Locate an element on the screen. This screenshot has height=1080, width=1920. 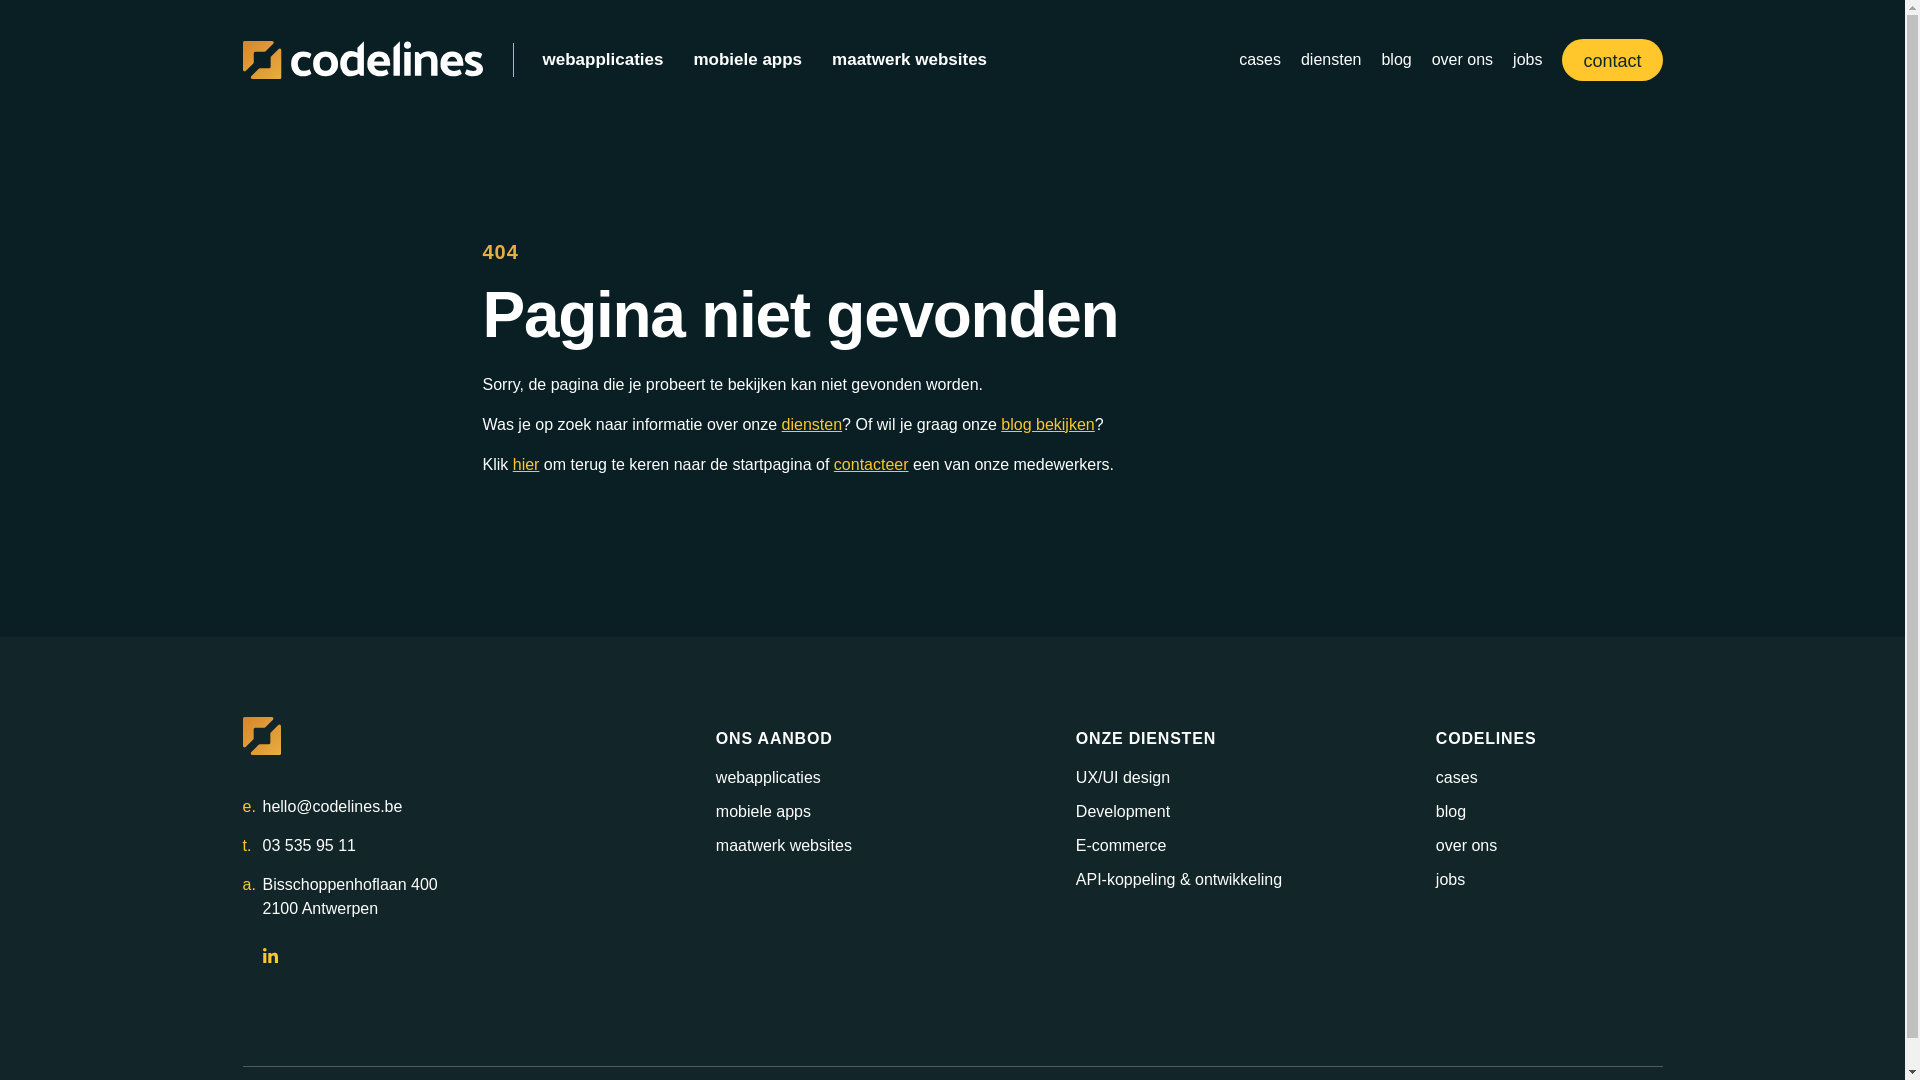
mobiele apps is located at coordinates (748, 60).